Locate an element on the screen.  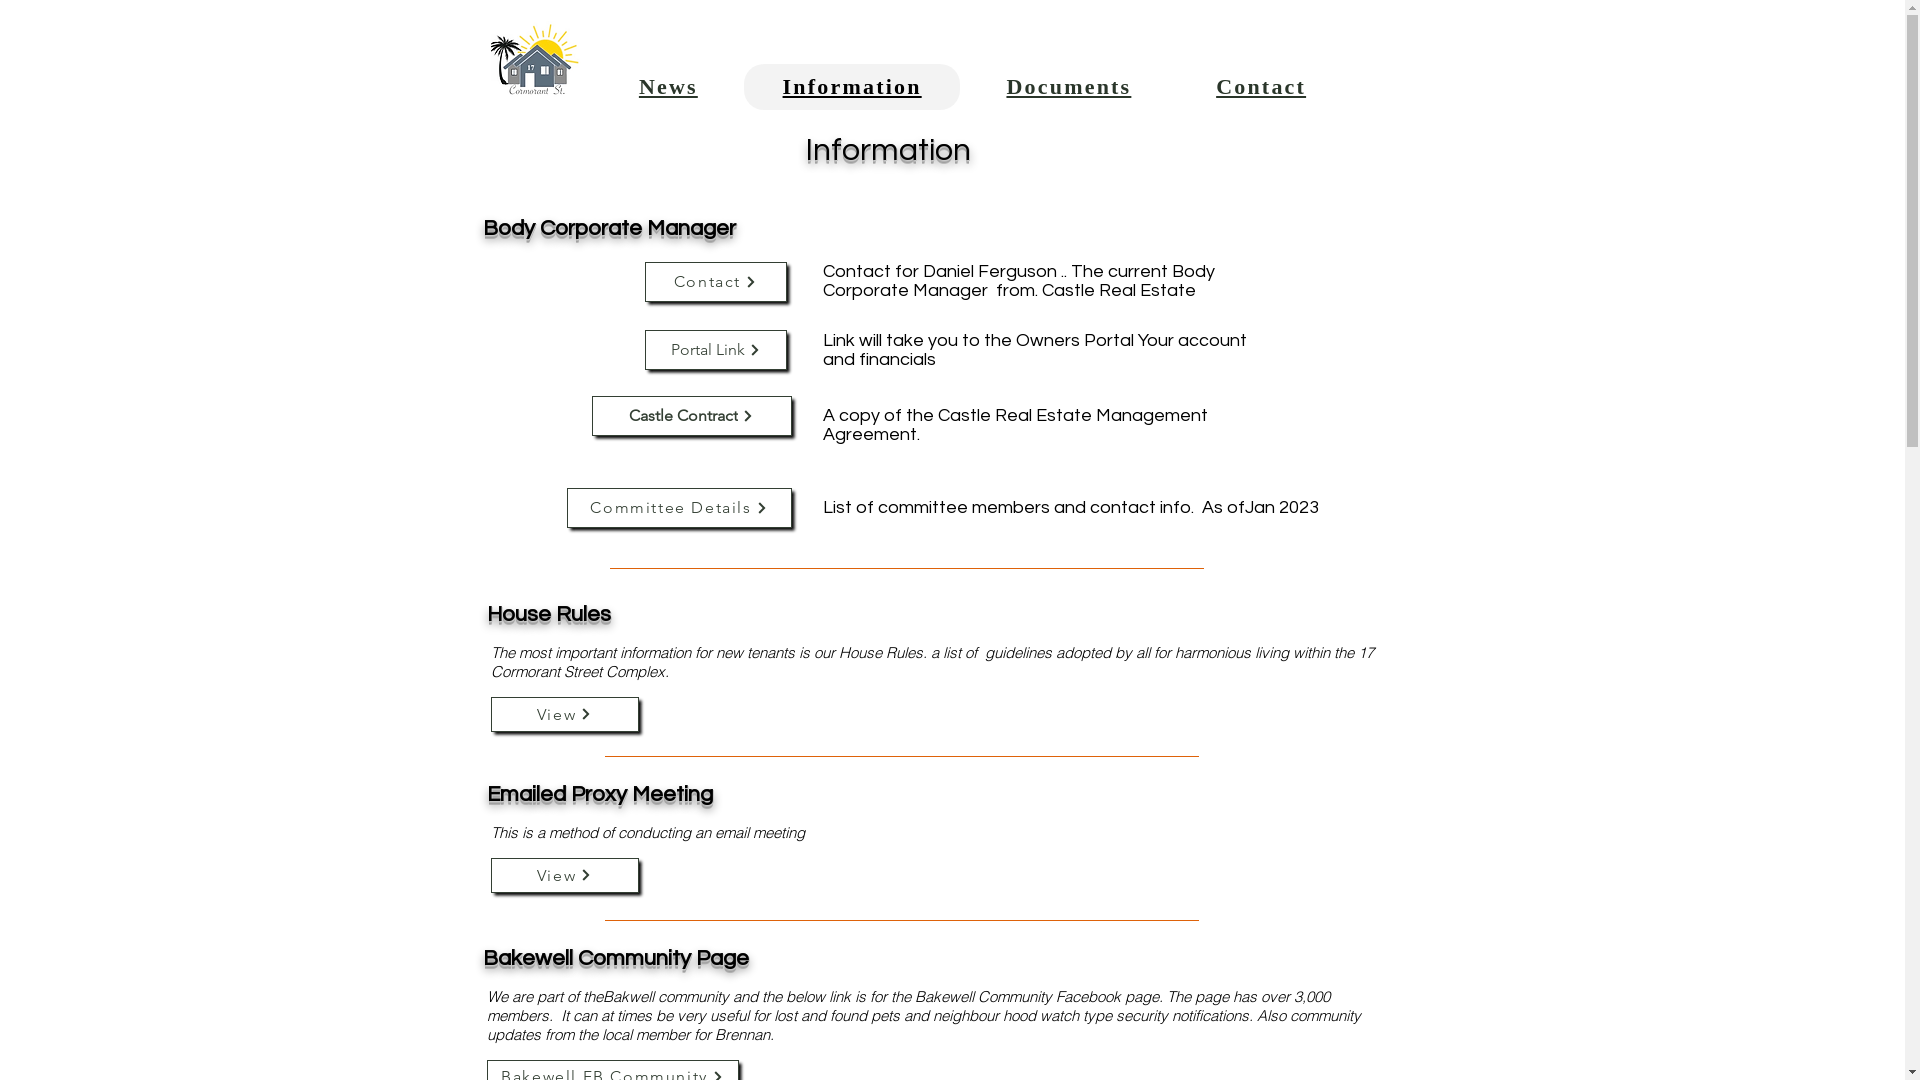
News is located at coordinates (668, 87).